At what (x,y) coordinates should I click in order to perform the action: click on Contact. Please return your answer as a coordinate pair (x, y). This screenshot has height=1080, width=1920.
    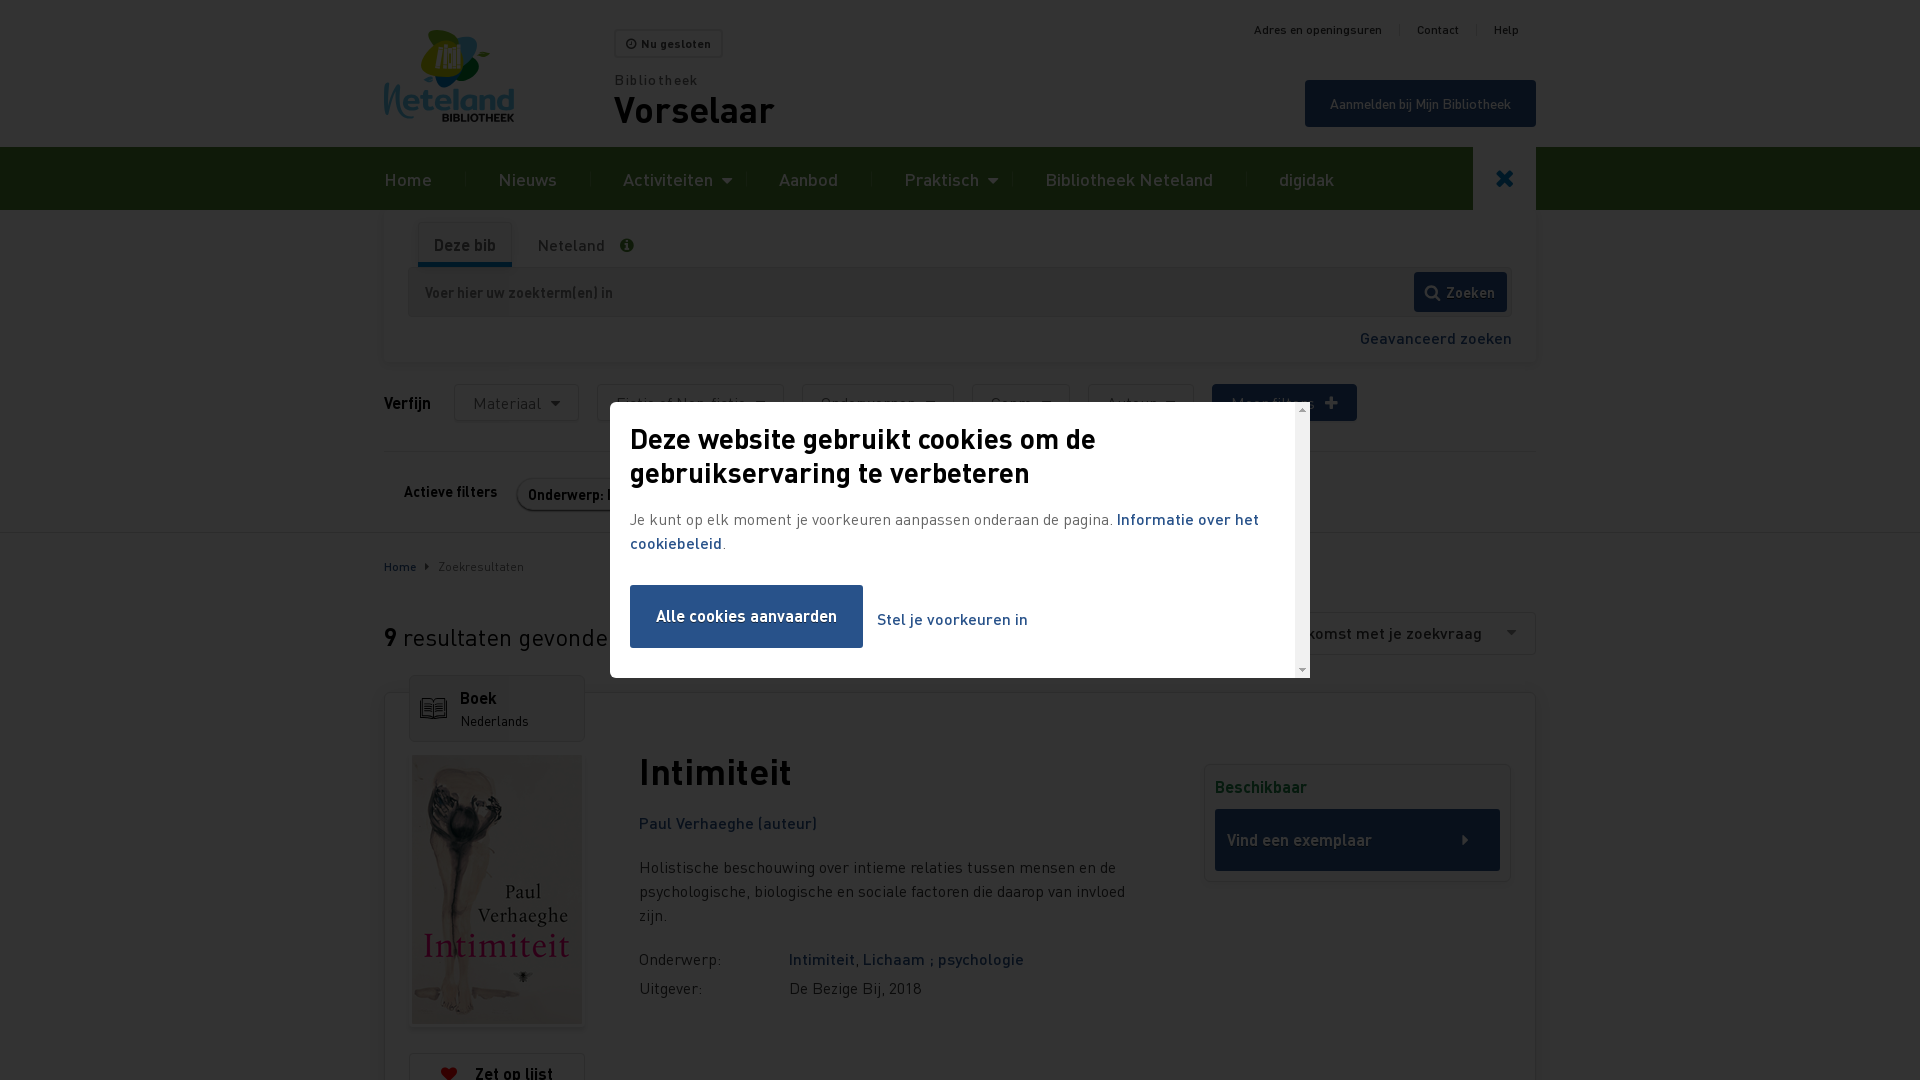
    Looking at the image, I should click on (1438, 30).